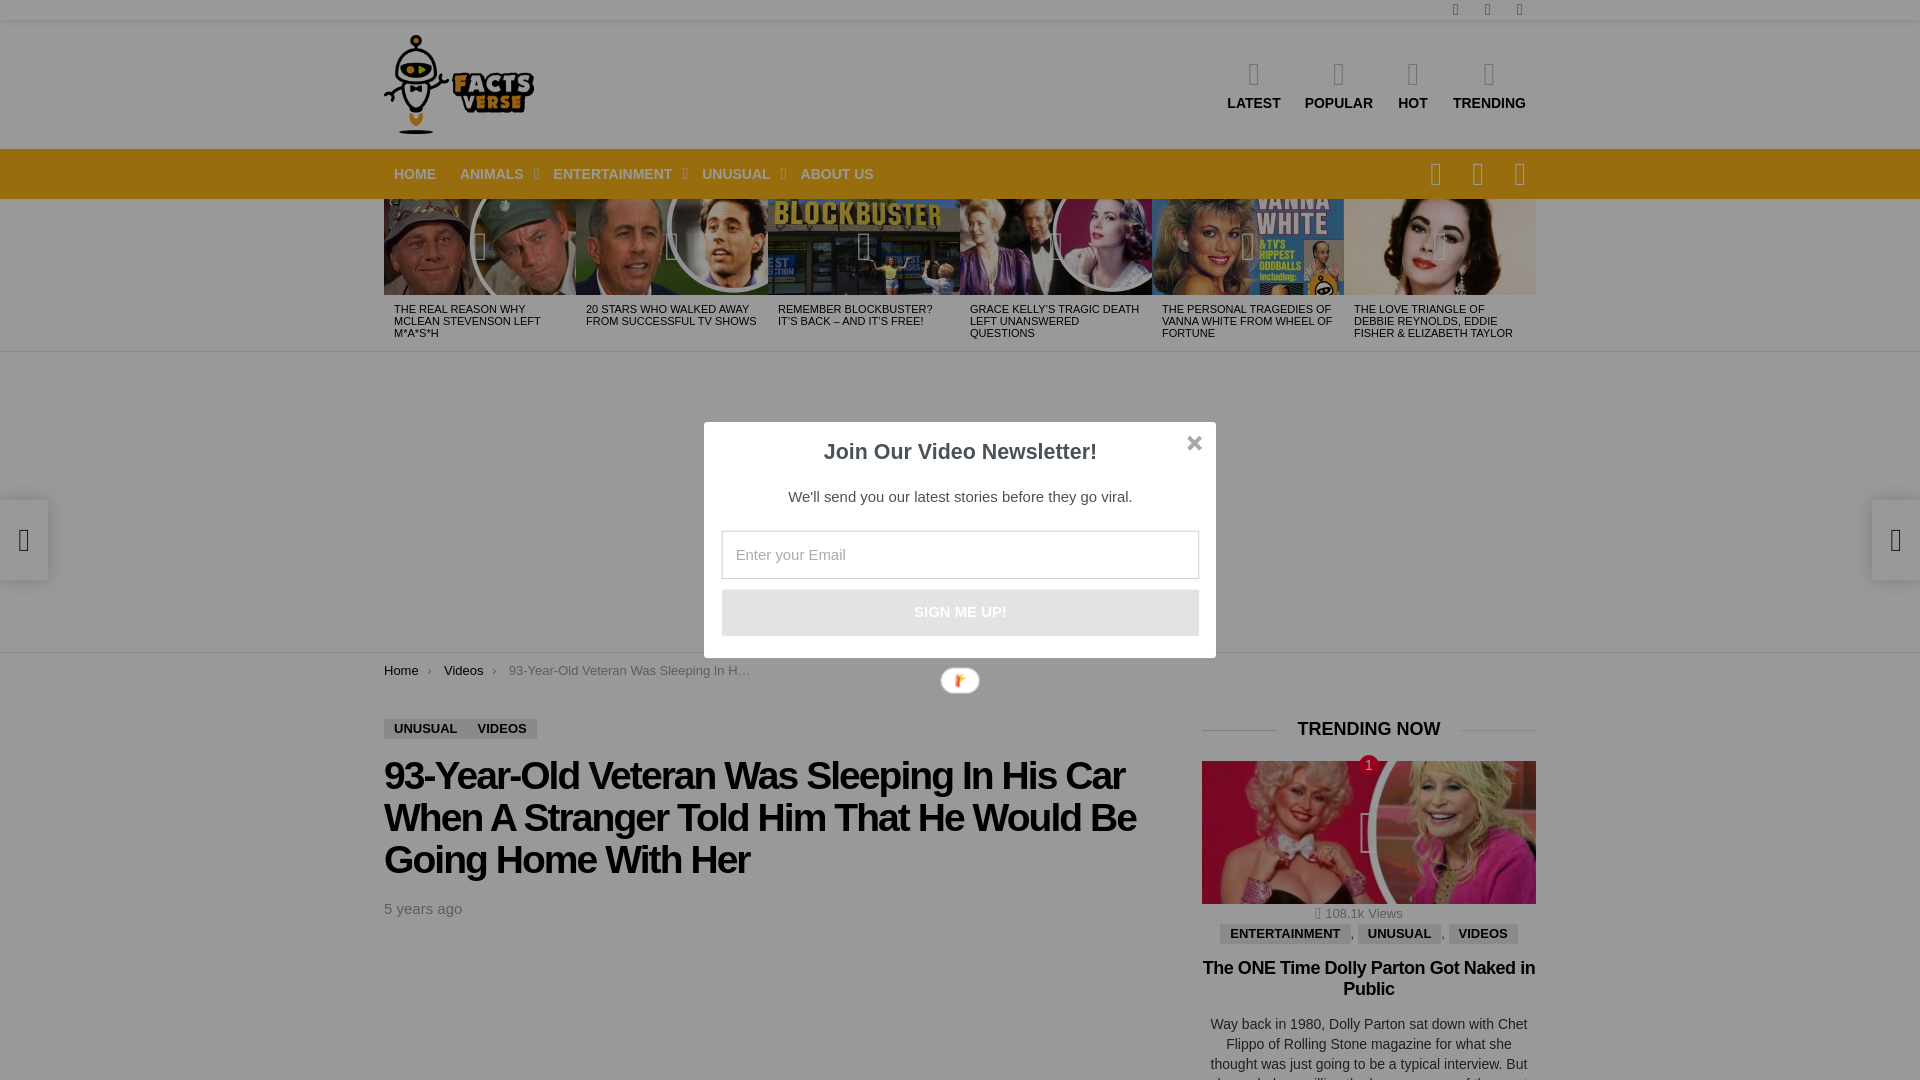 The image size is (1920, 1080). Describe the element at coordinates (1520, 10) in the screenshot. I see `Twitter` at that location.